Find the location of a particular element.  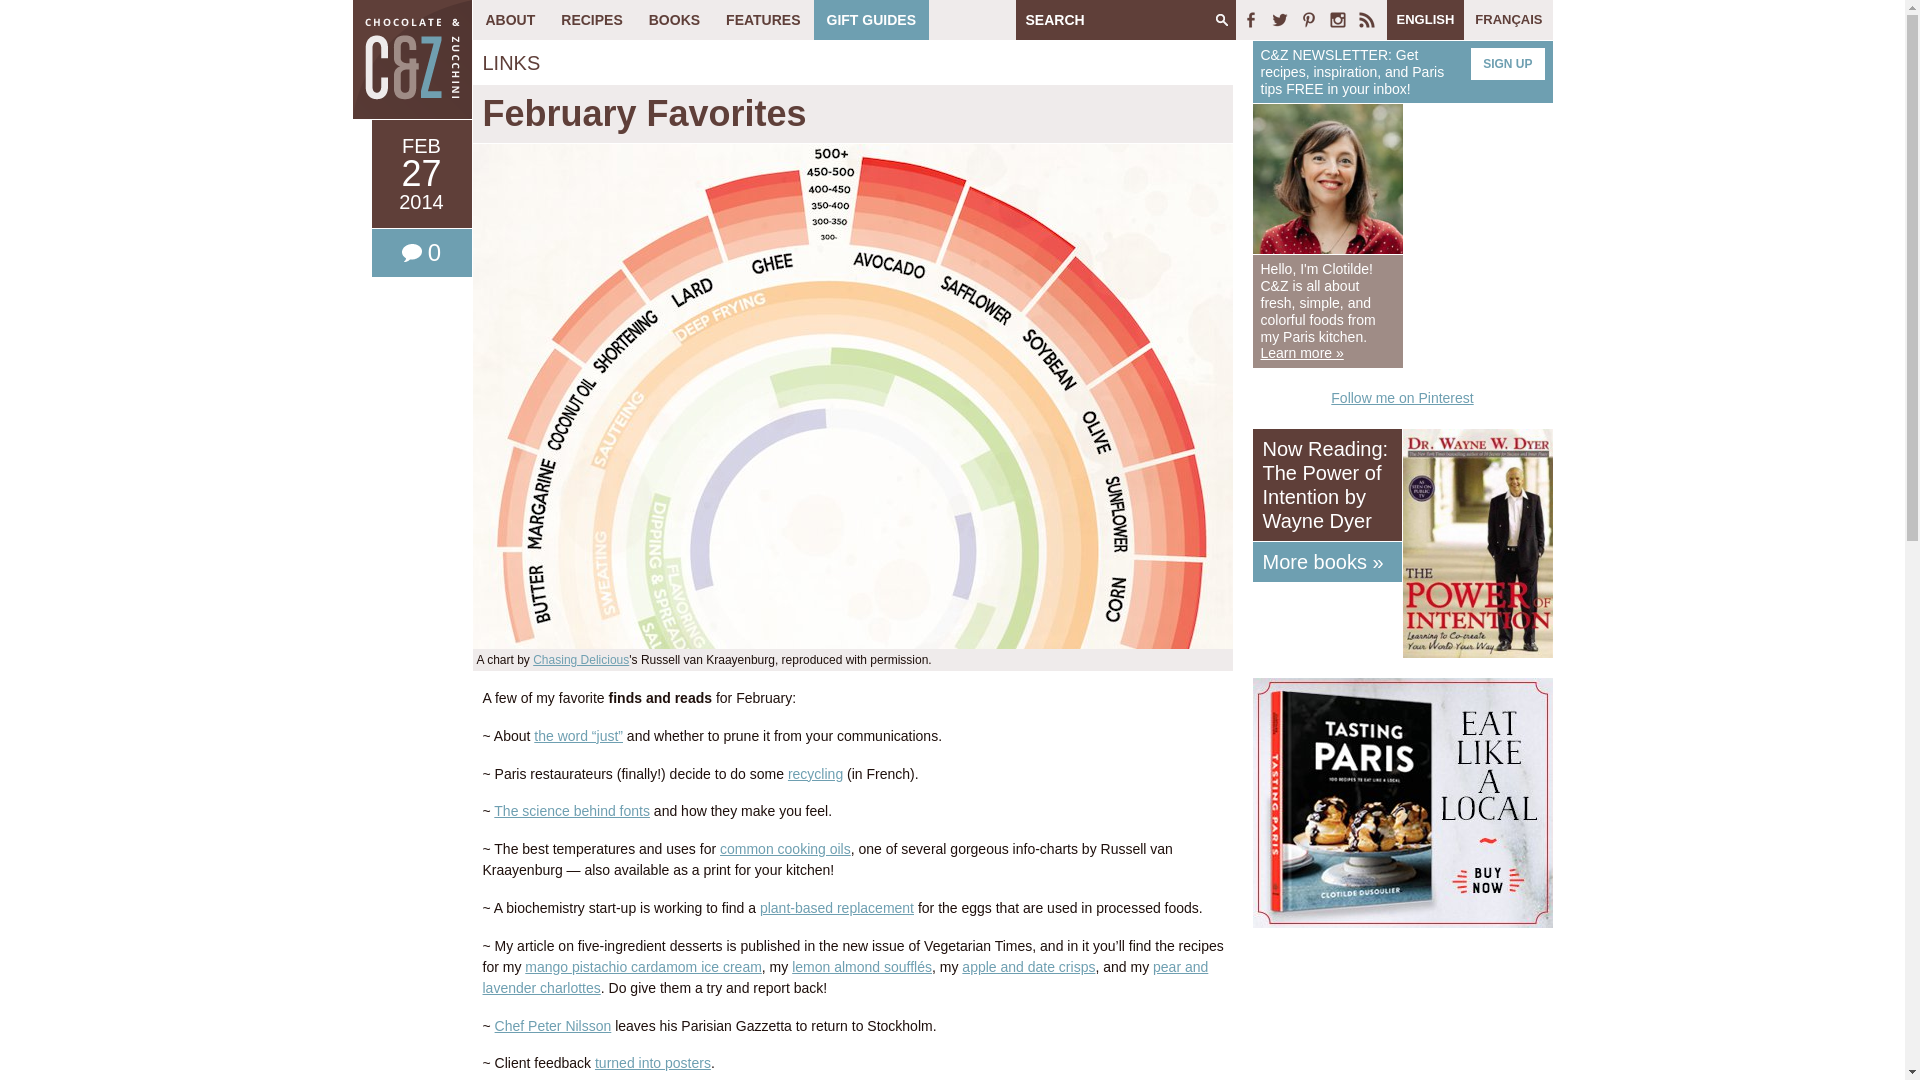

Instagram is located at coordinates (1338, 20).